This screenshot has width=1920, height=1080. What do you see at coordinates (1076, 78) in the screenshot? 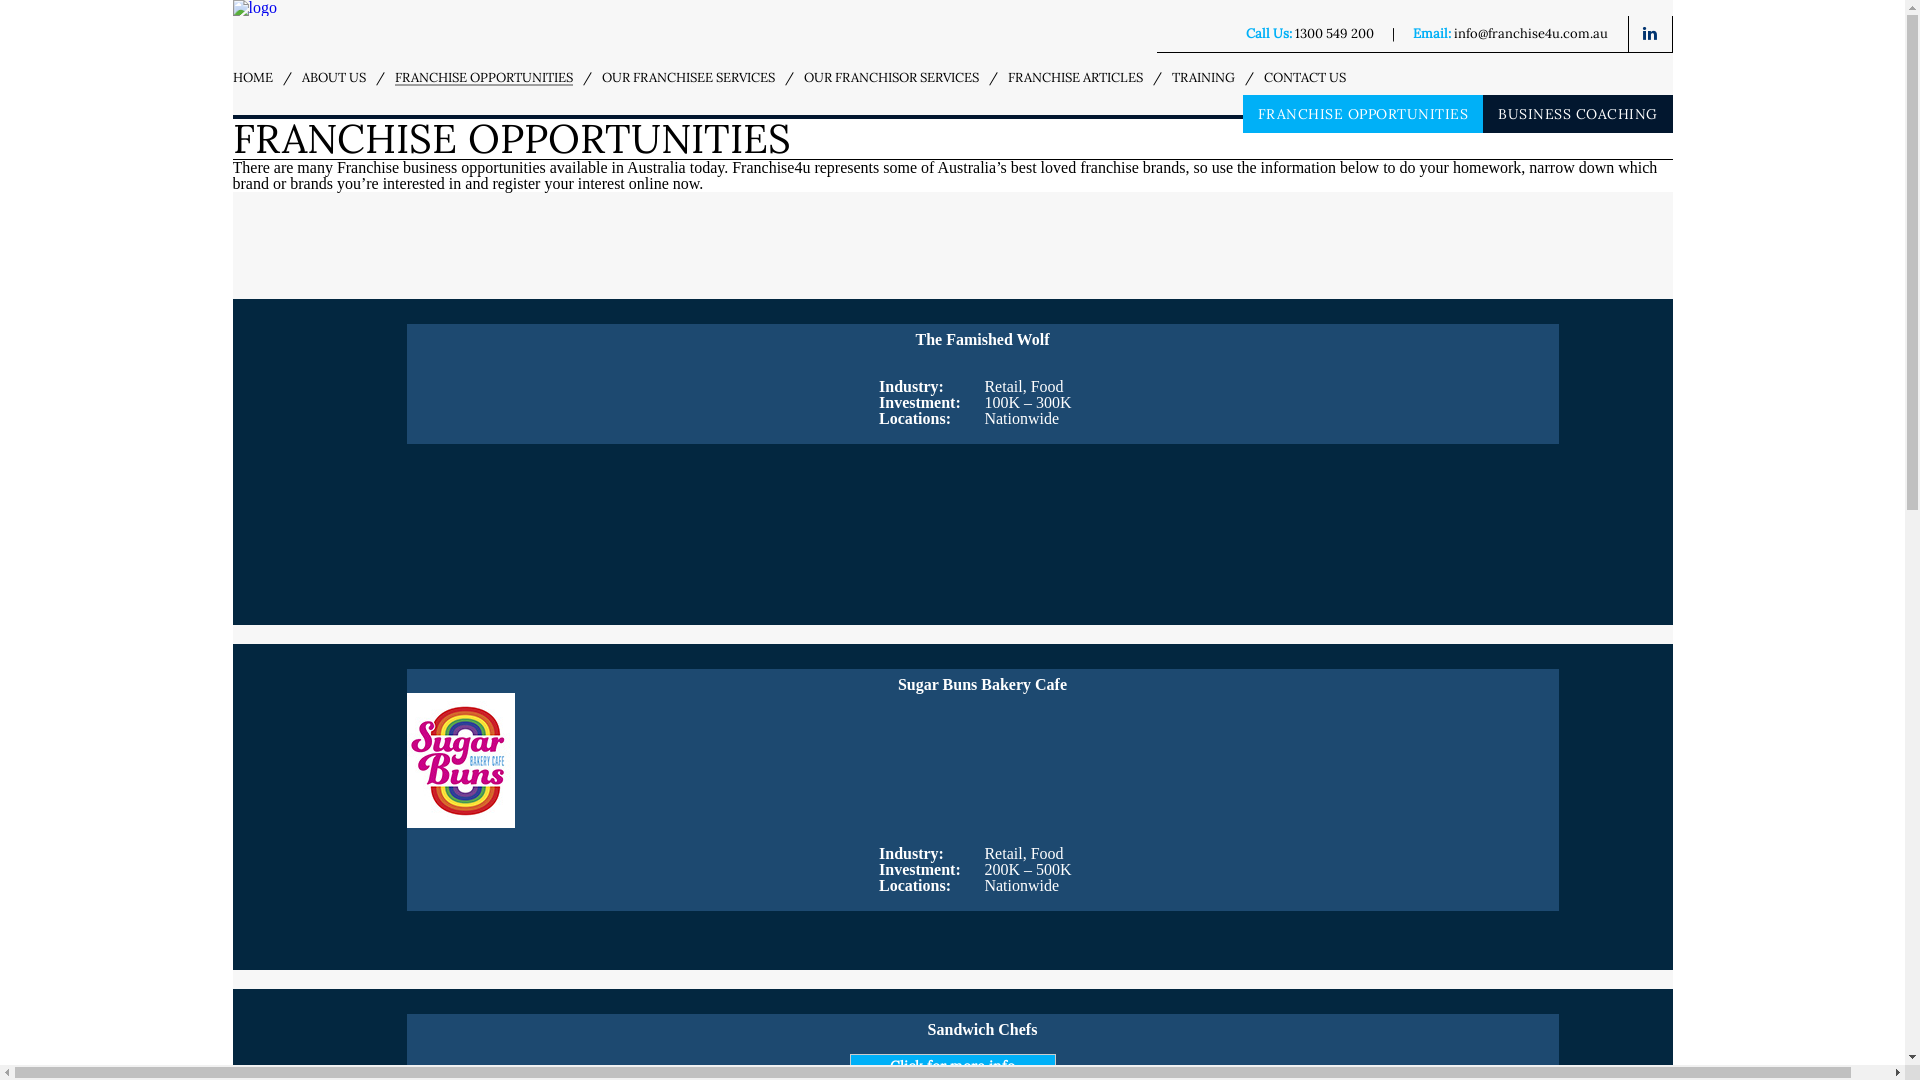
I see `FRANCHISE ARTICLES` at bounding box center [1076, 78].